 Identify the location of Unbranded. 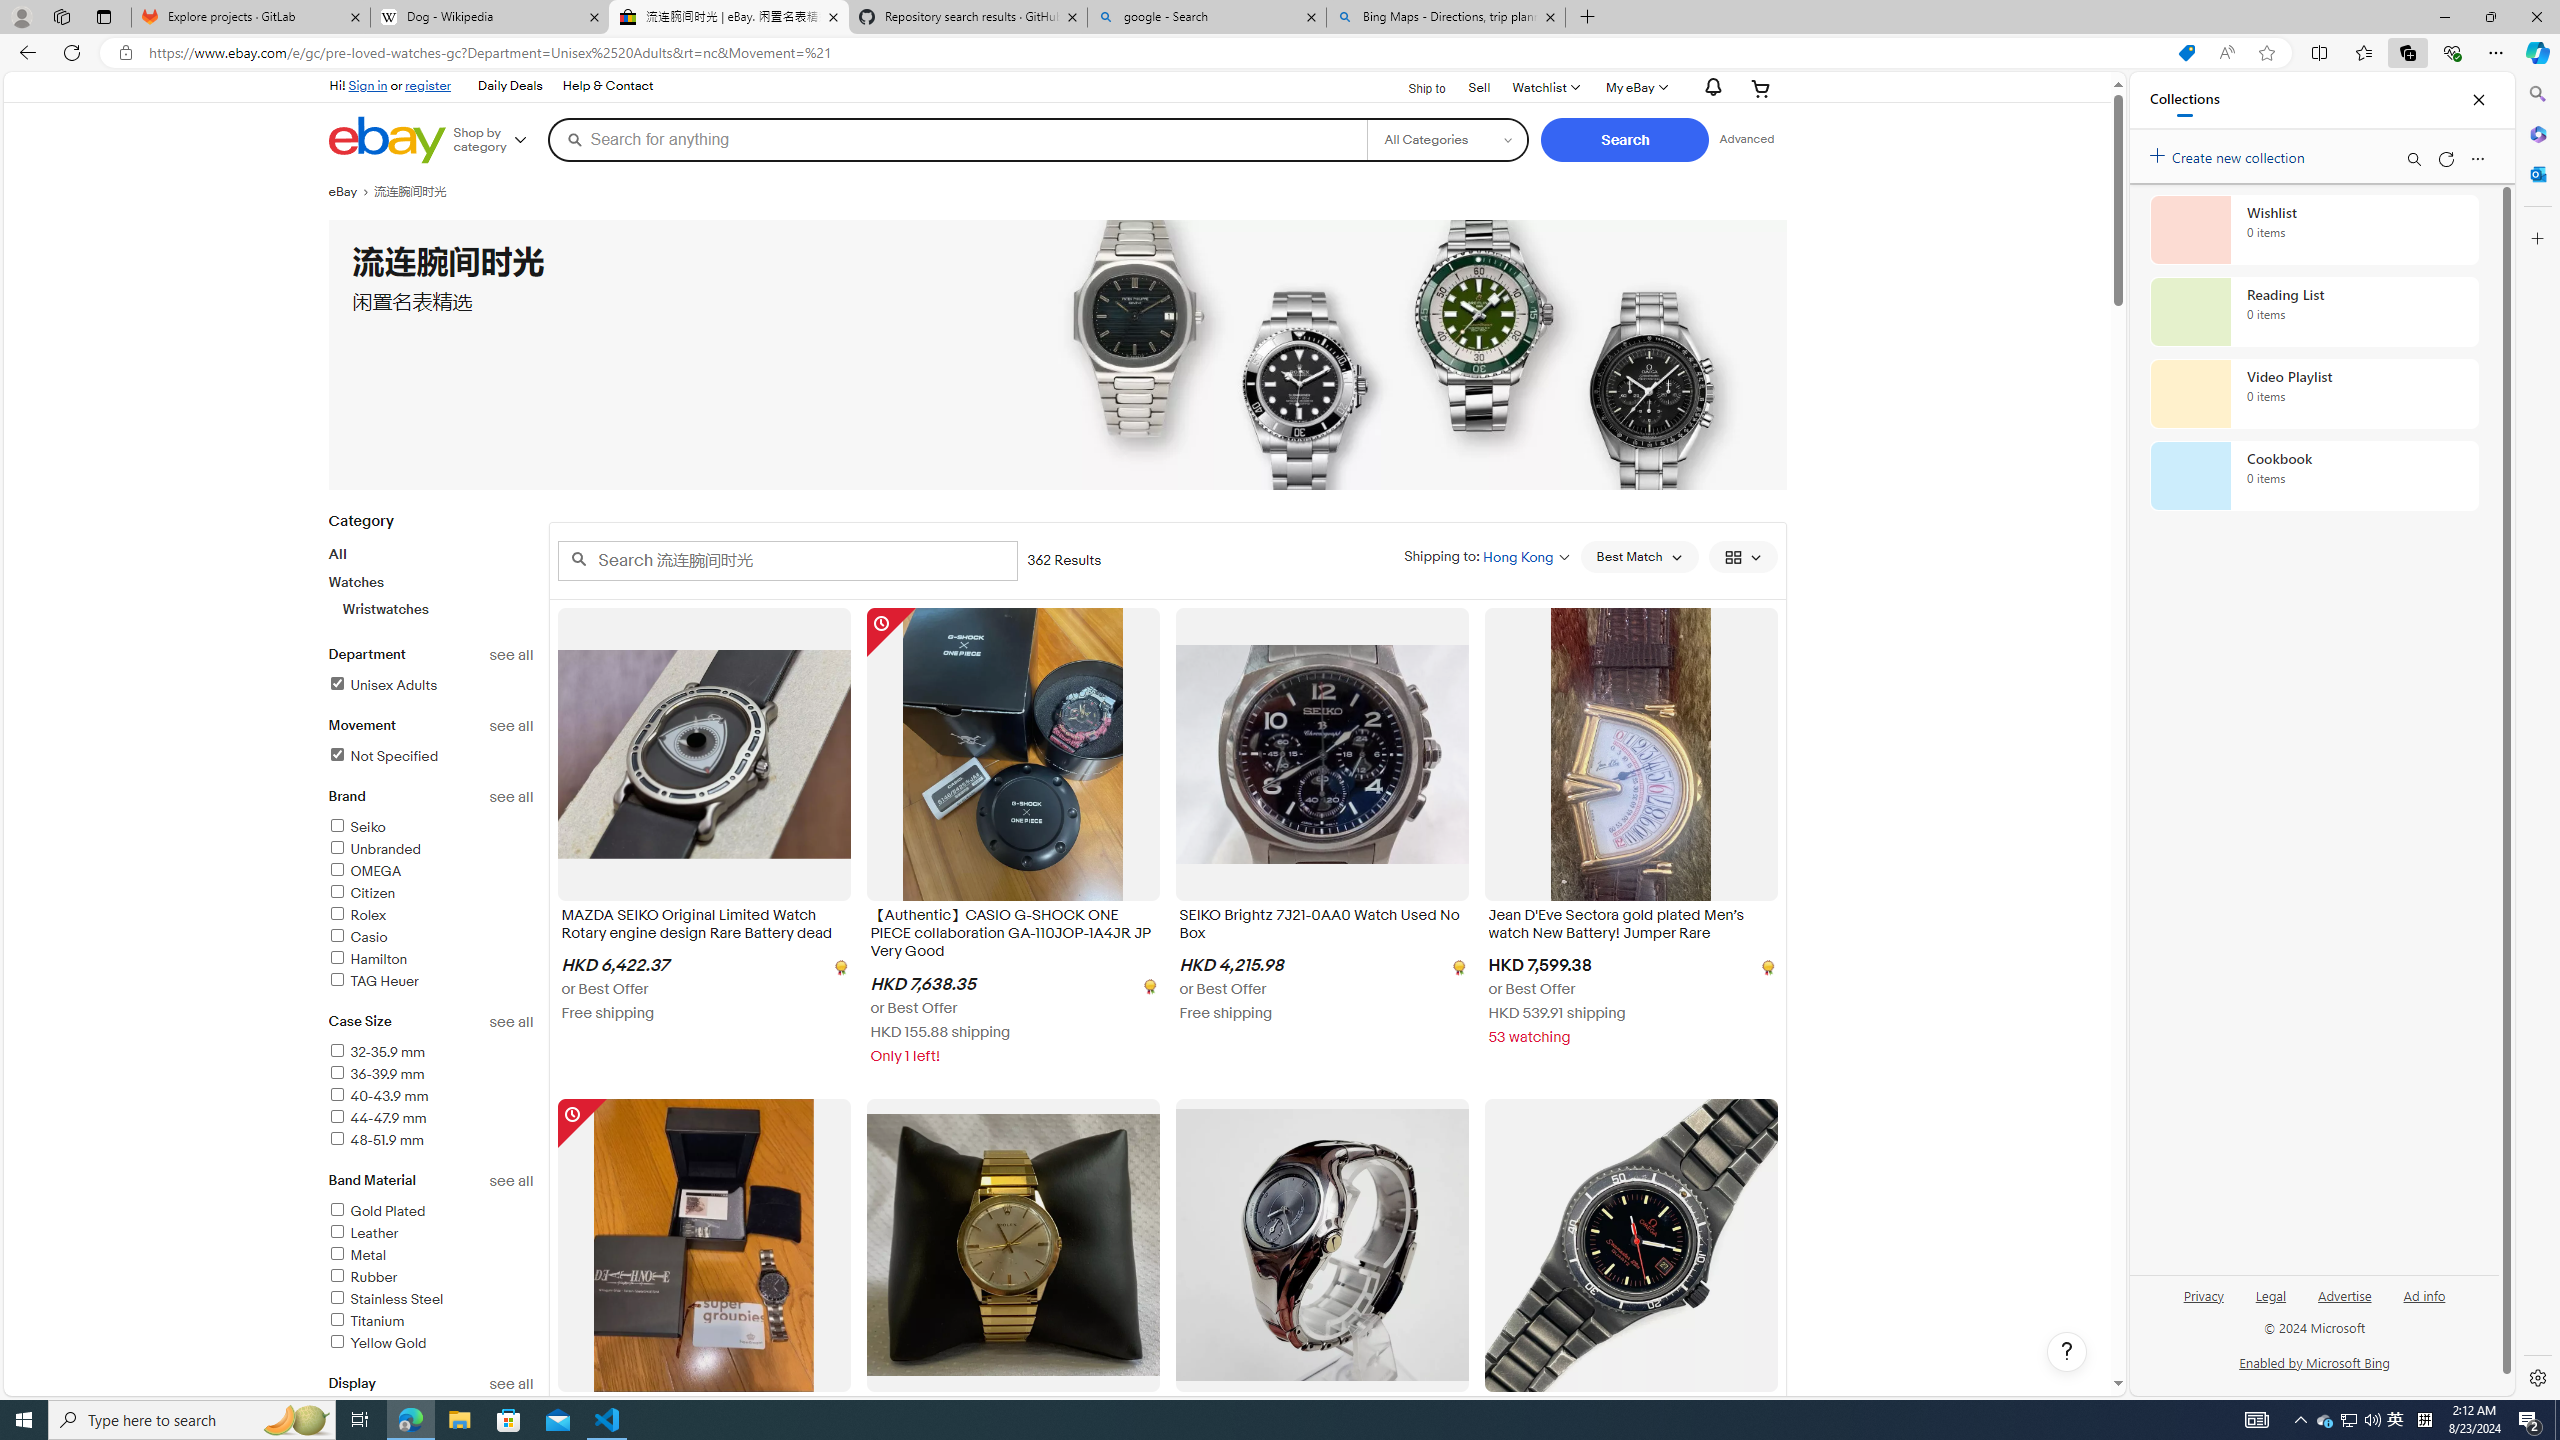
(374, 849).